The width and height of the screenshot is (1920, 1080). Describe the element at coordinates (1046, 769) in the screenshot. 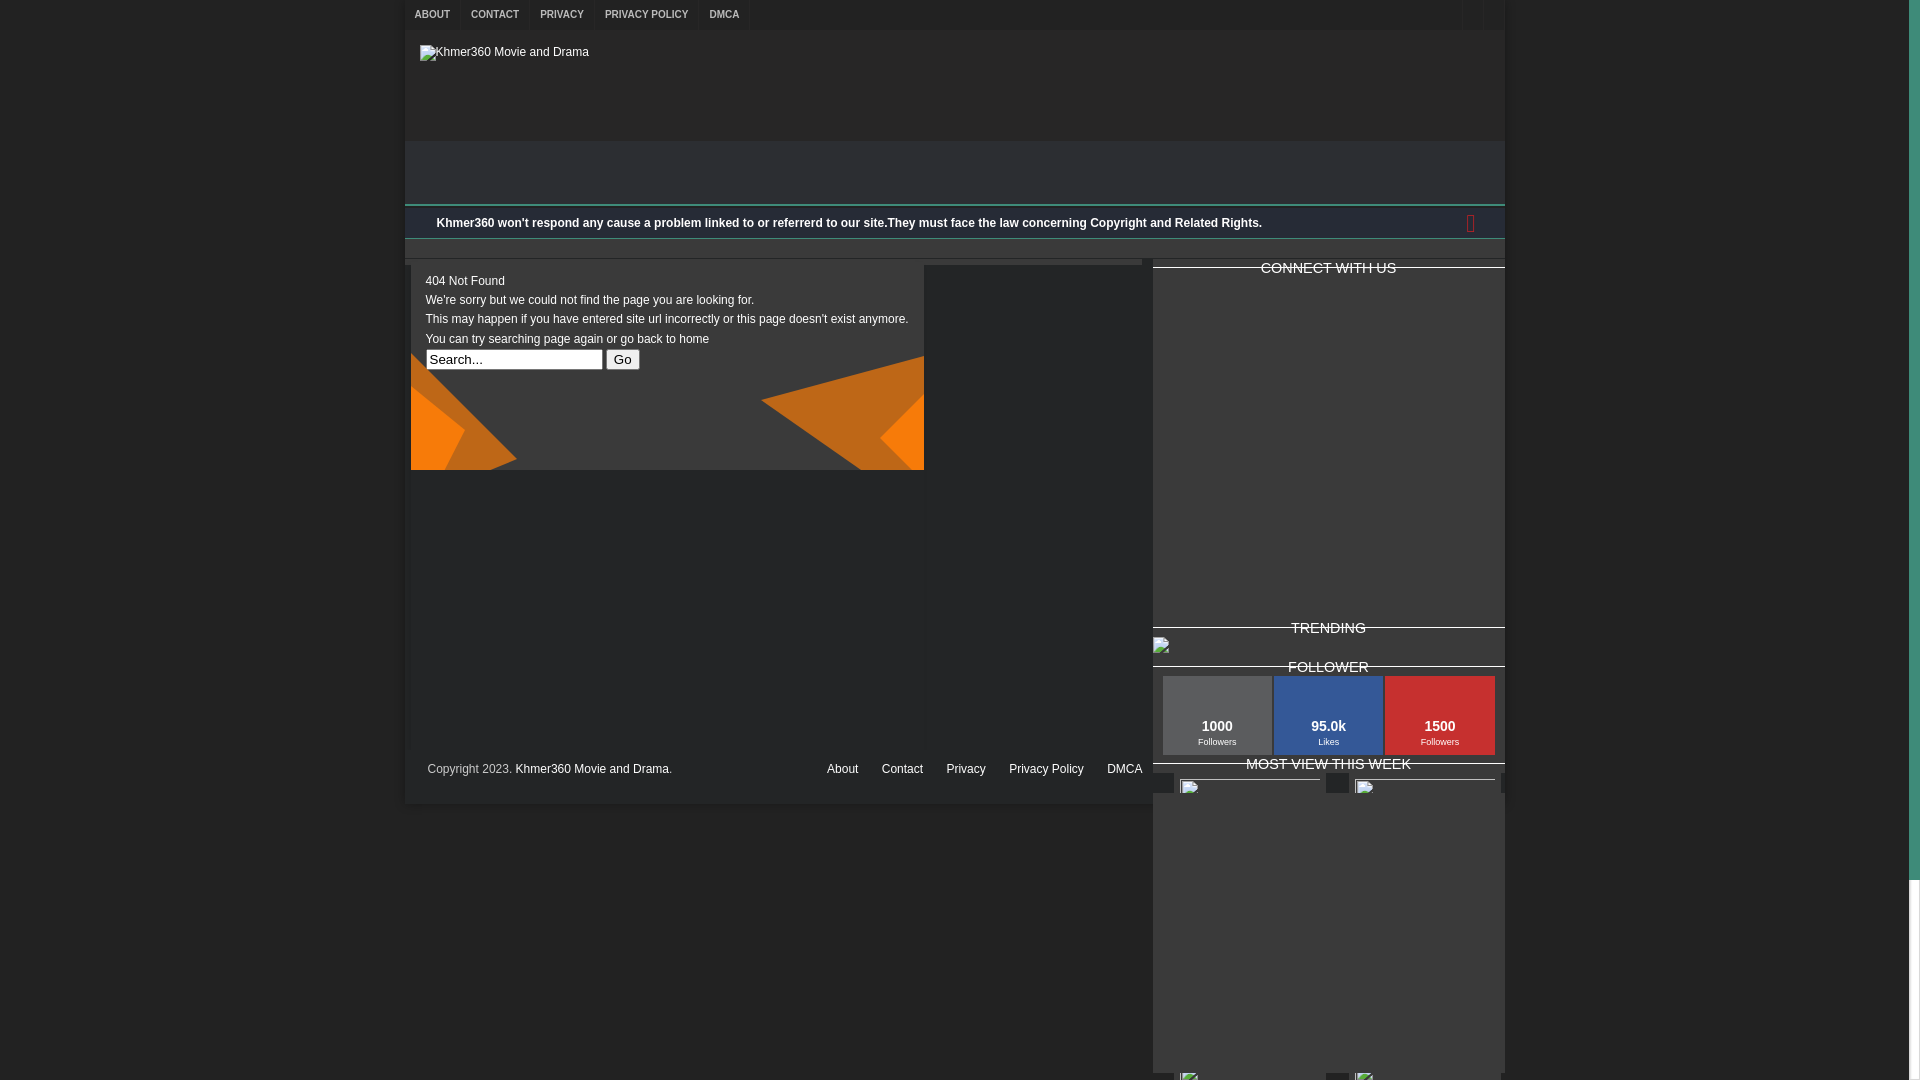

I see `Privacy Policy` at that location.